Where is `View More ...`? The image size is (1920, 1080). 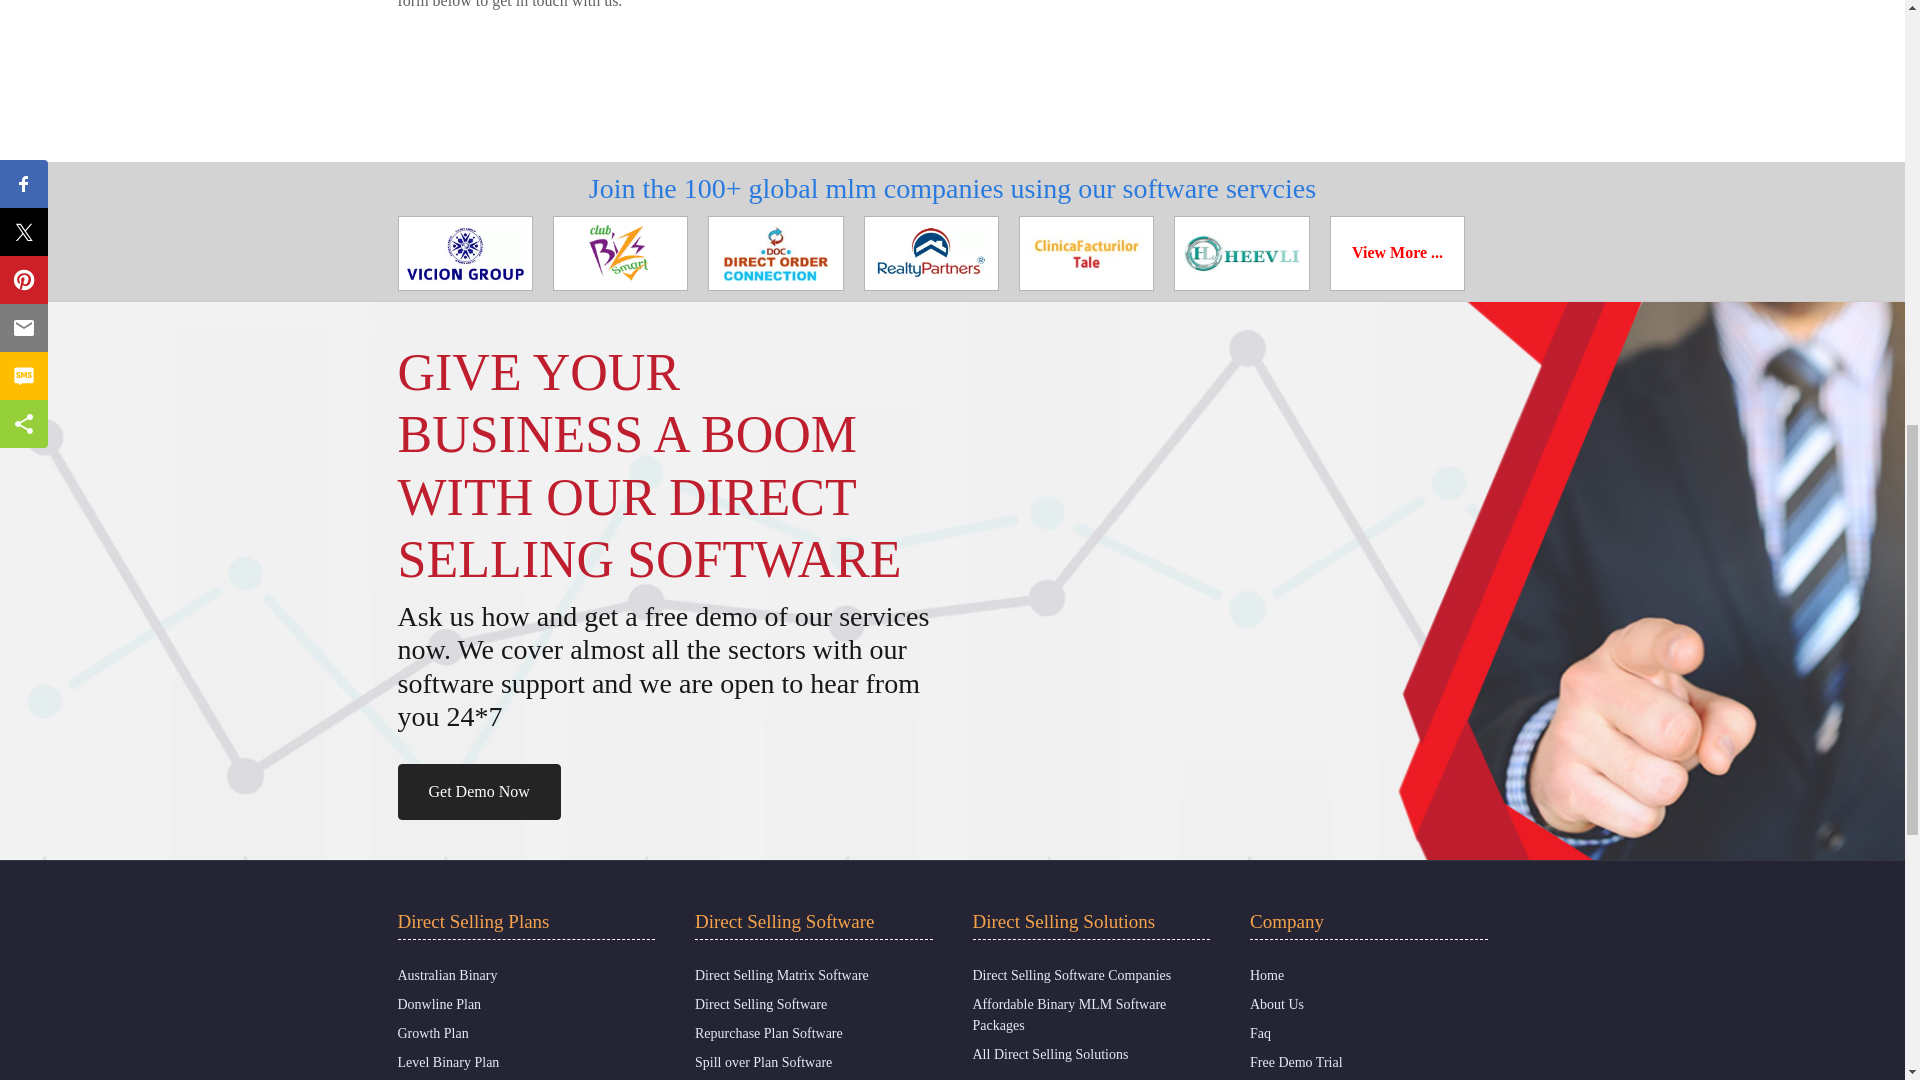
View More ... is located at coordinates (1397, 252).